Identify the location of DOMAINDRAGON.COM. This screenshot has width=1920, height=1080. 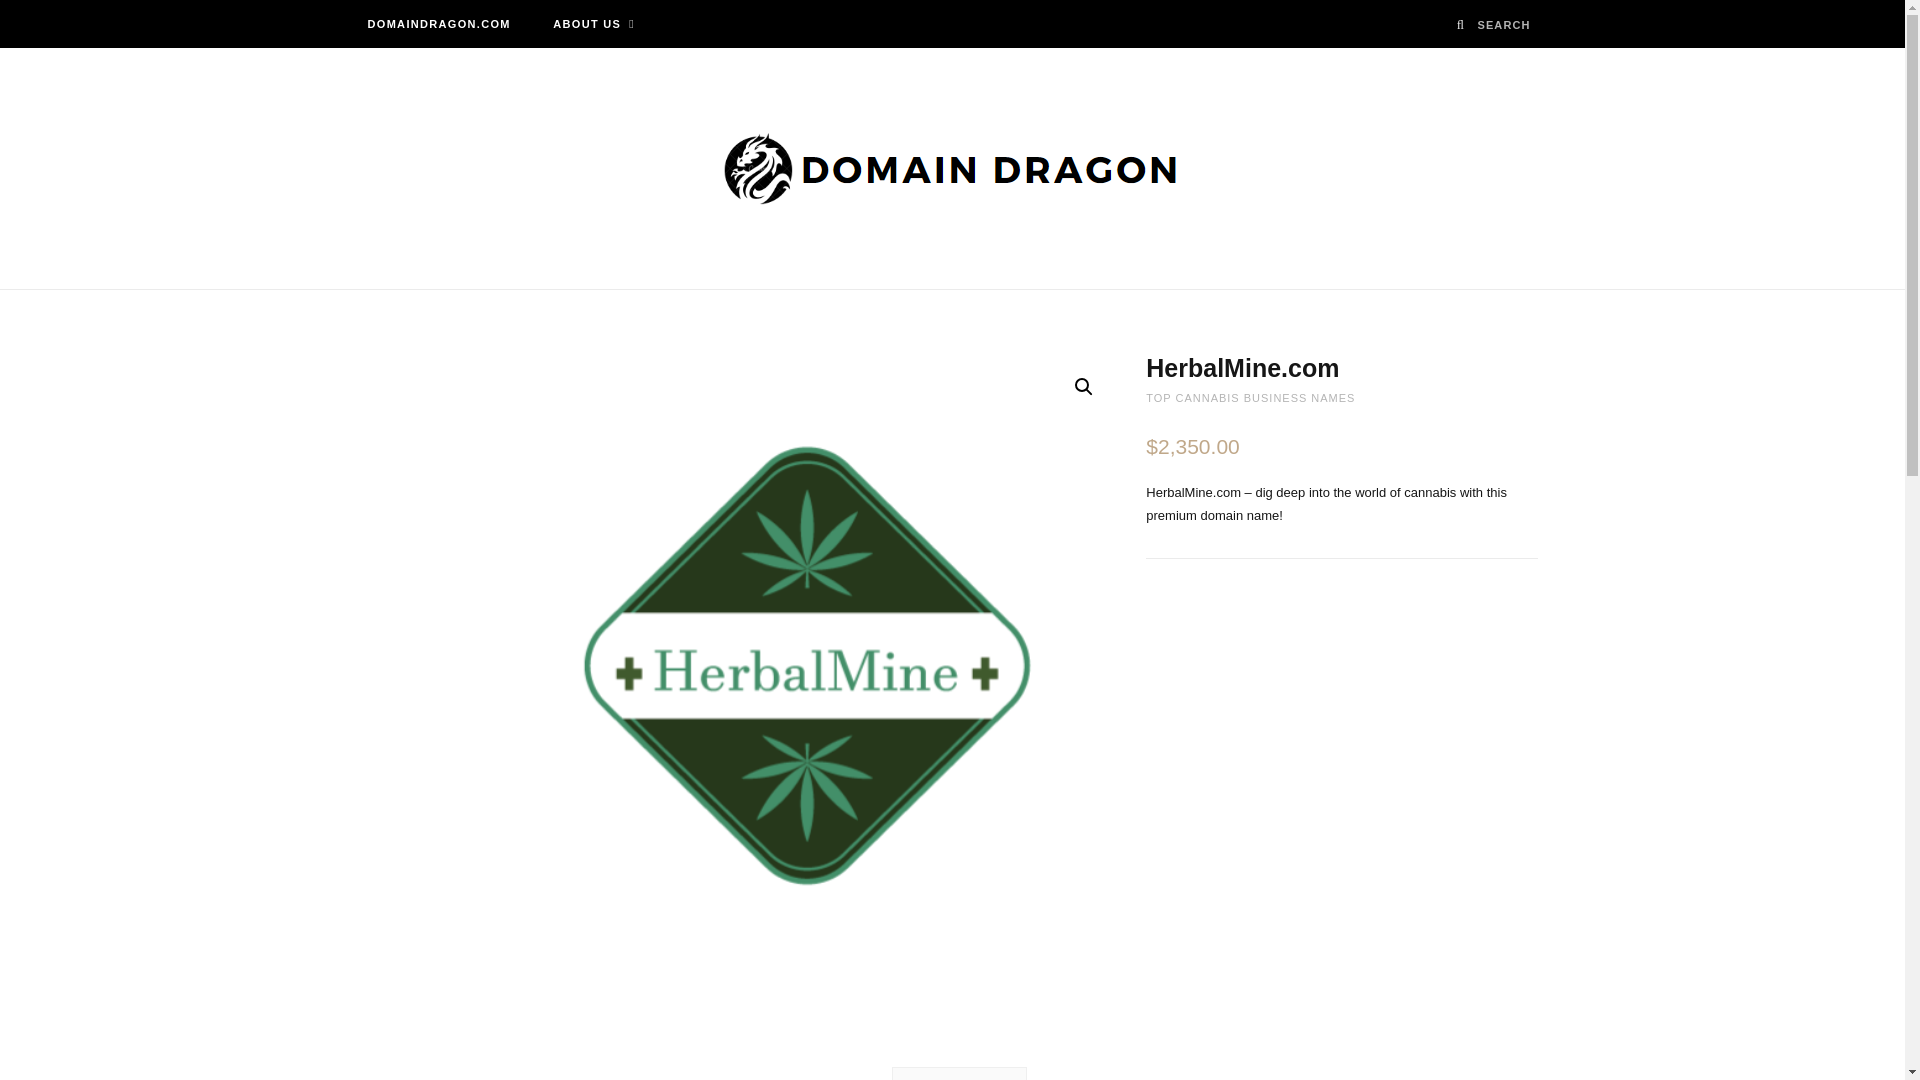
(438, 24).